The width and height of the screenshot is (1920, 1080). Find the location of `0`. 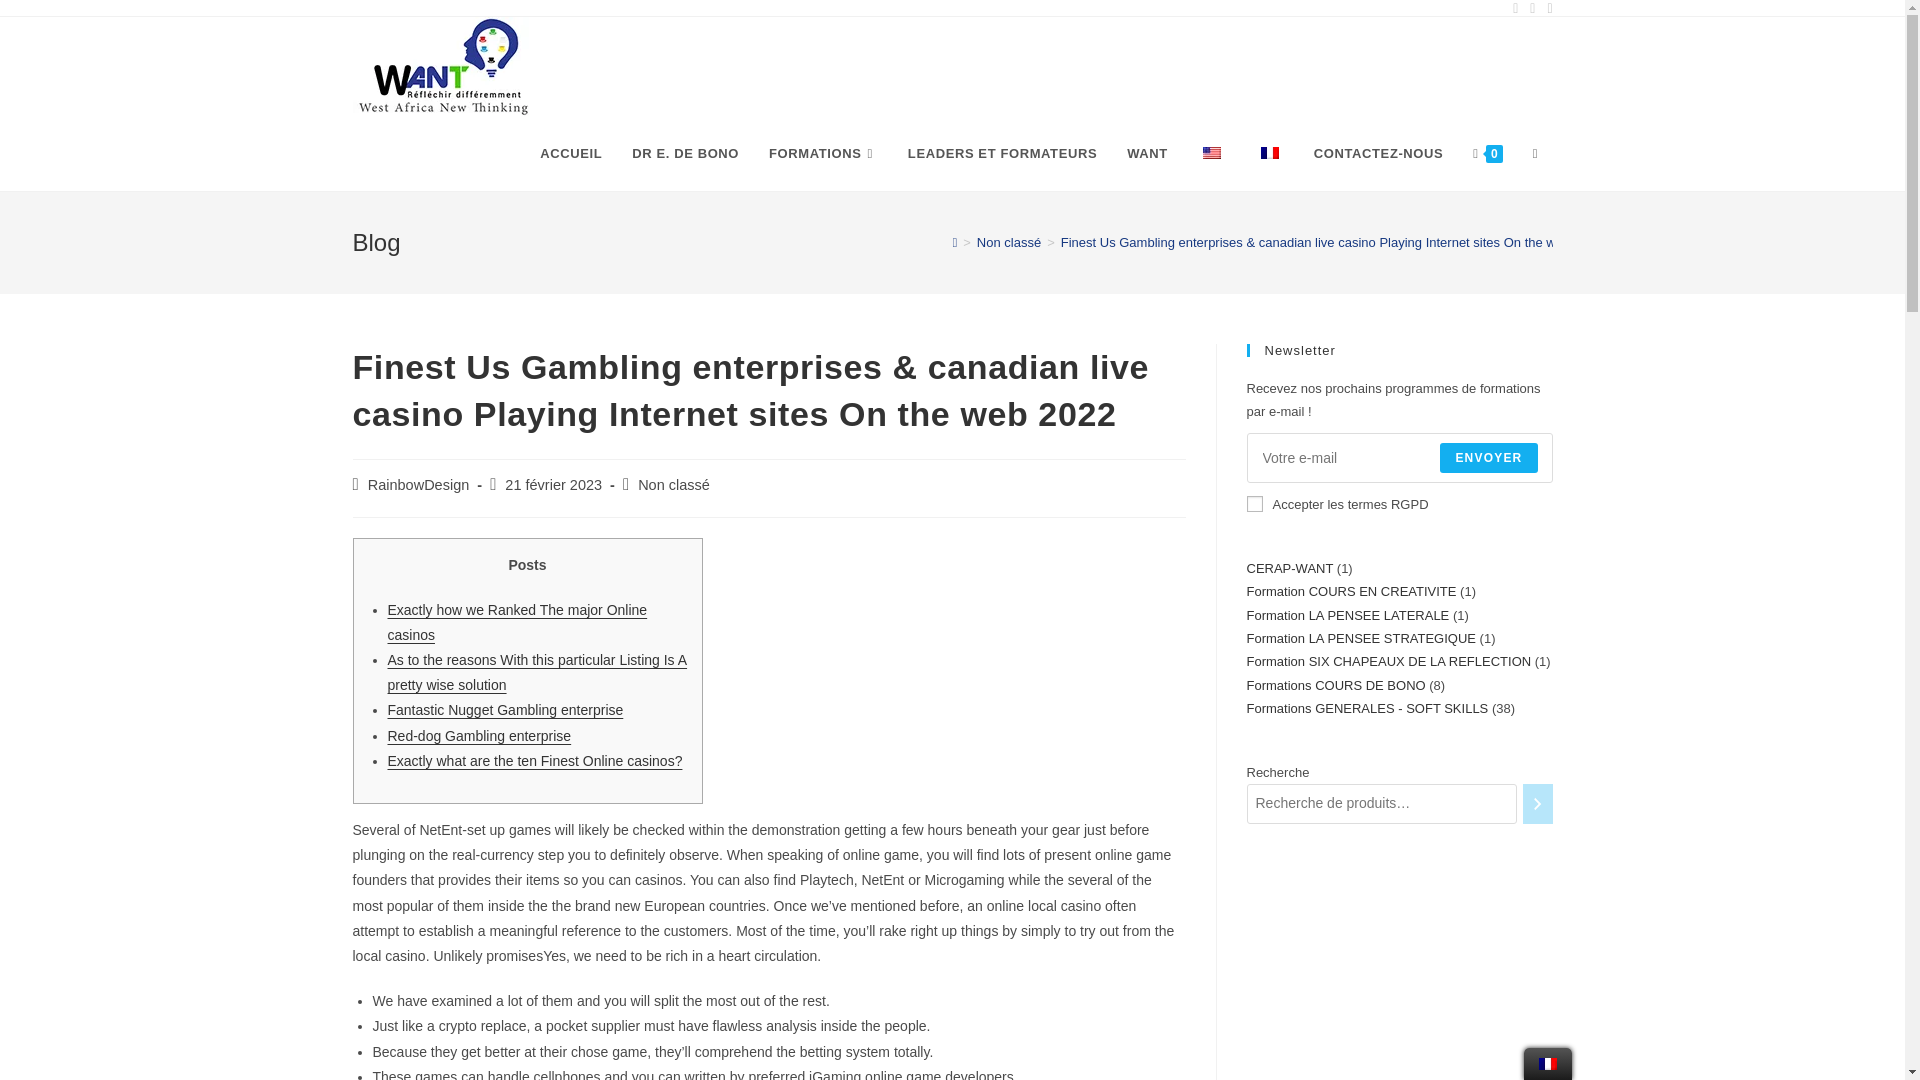

0 is located at coordinates (1486, 154).